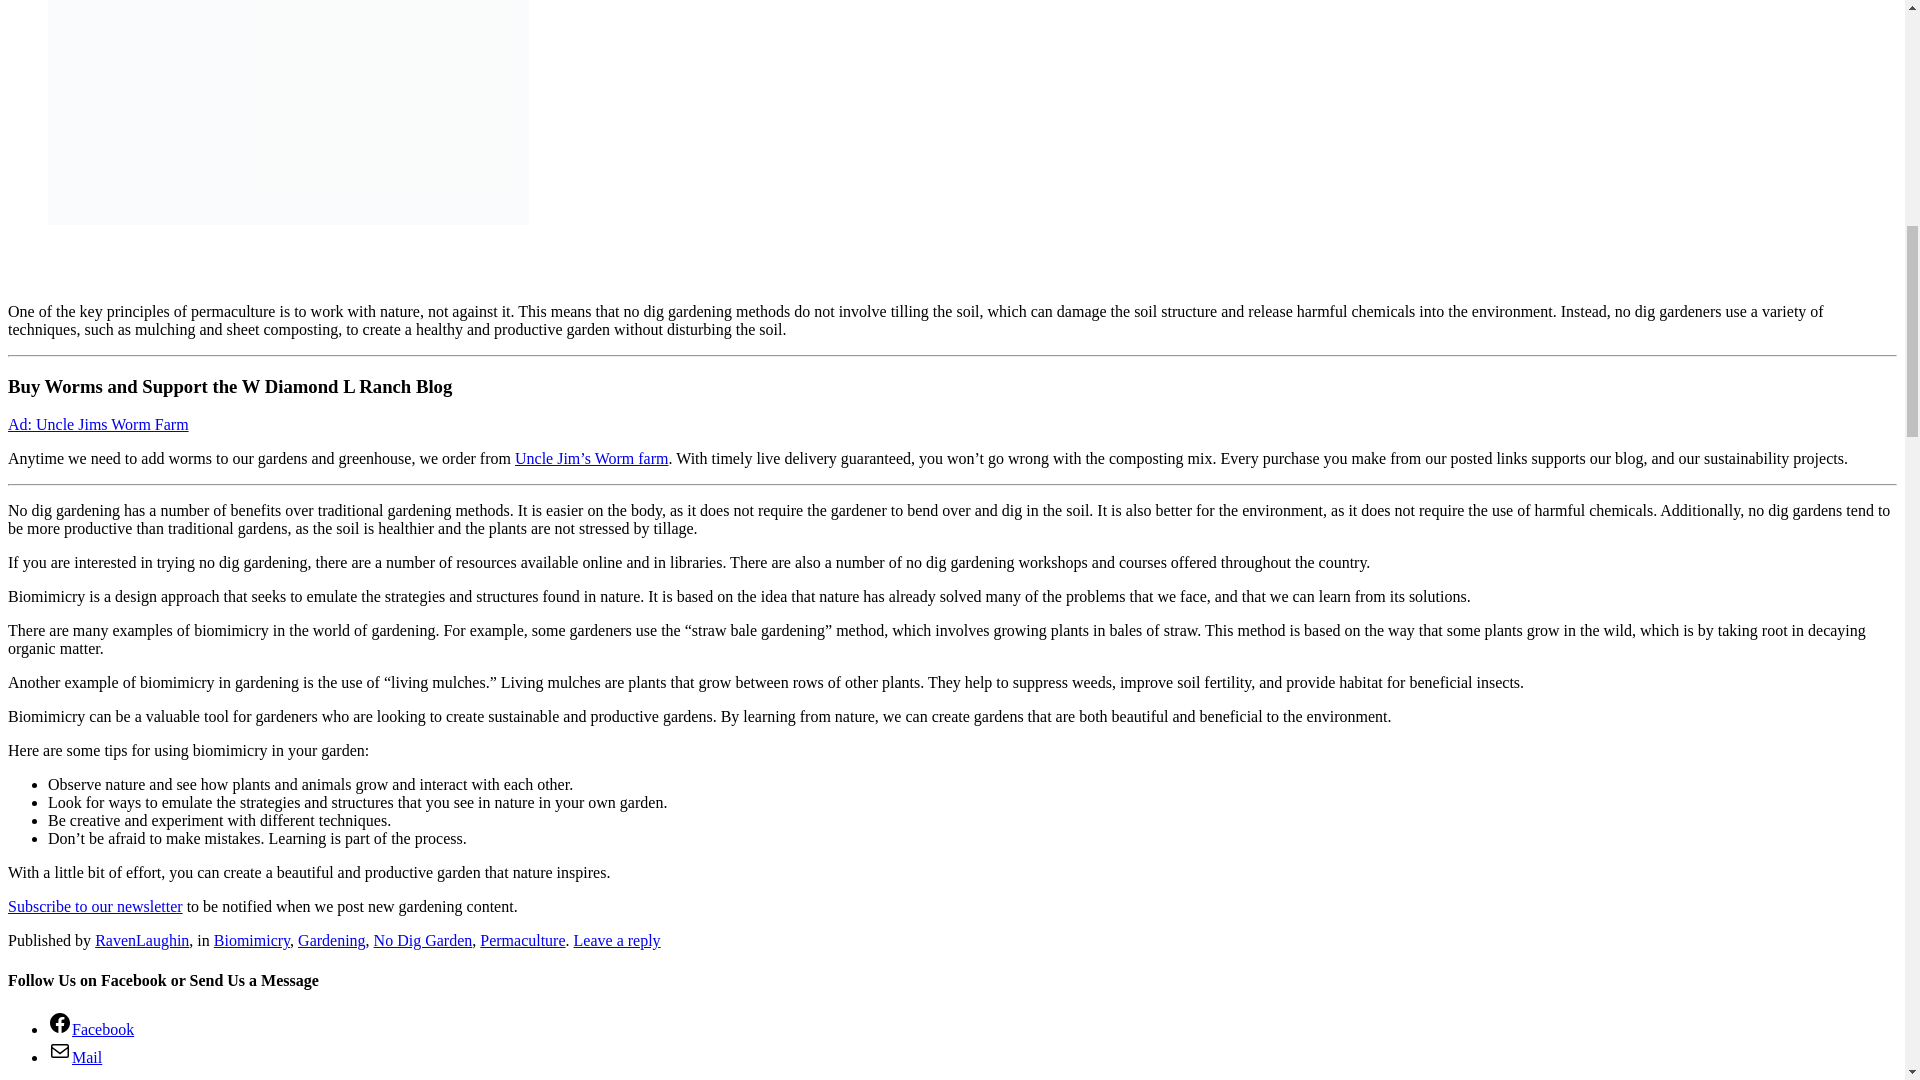 The width and height of the screenshot is (1920, 1080). What do you see at coordinates (617, 940) in the screenshot?
I see `Leave a reply` at bounding box center [617, 940].